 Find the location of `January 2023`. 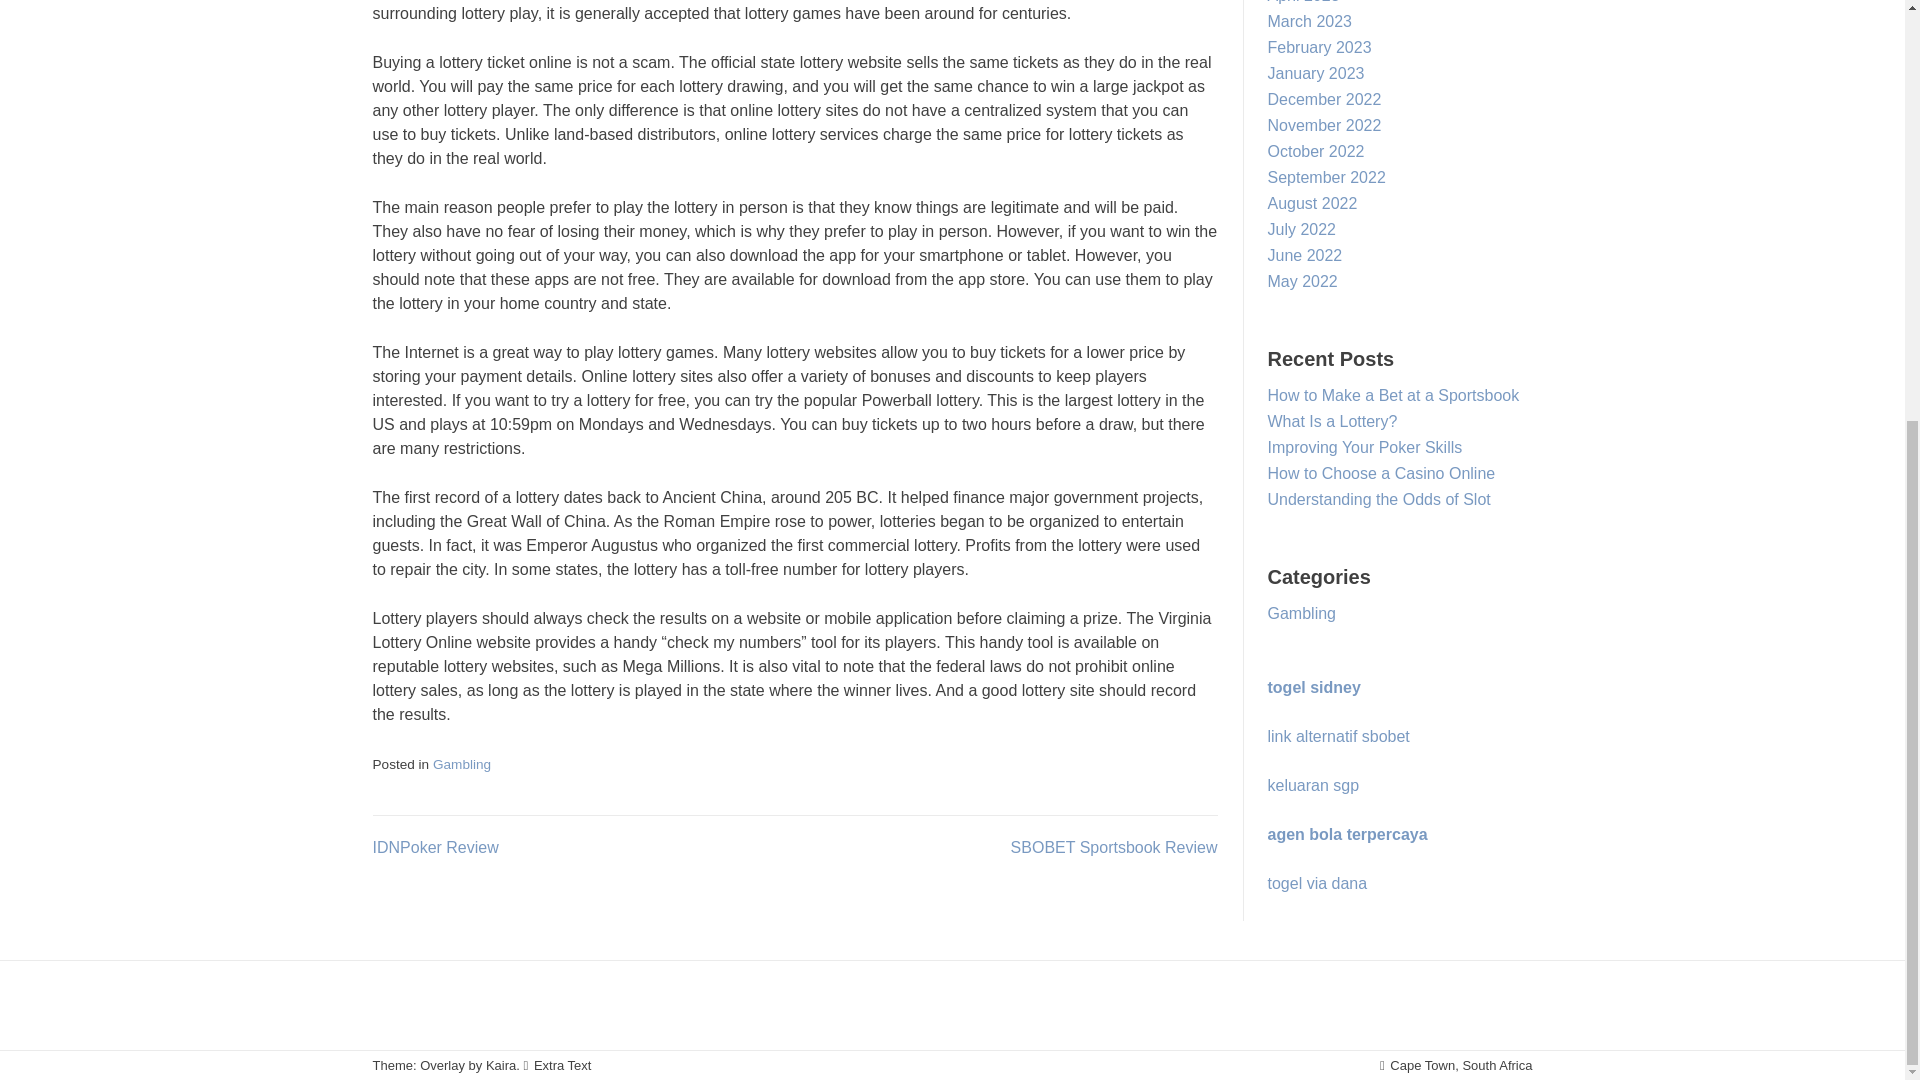

January 2023 is located at coordinates (1316, 73).